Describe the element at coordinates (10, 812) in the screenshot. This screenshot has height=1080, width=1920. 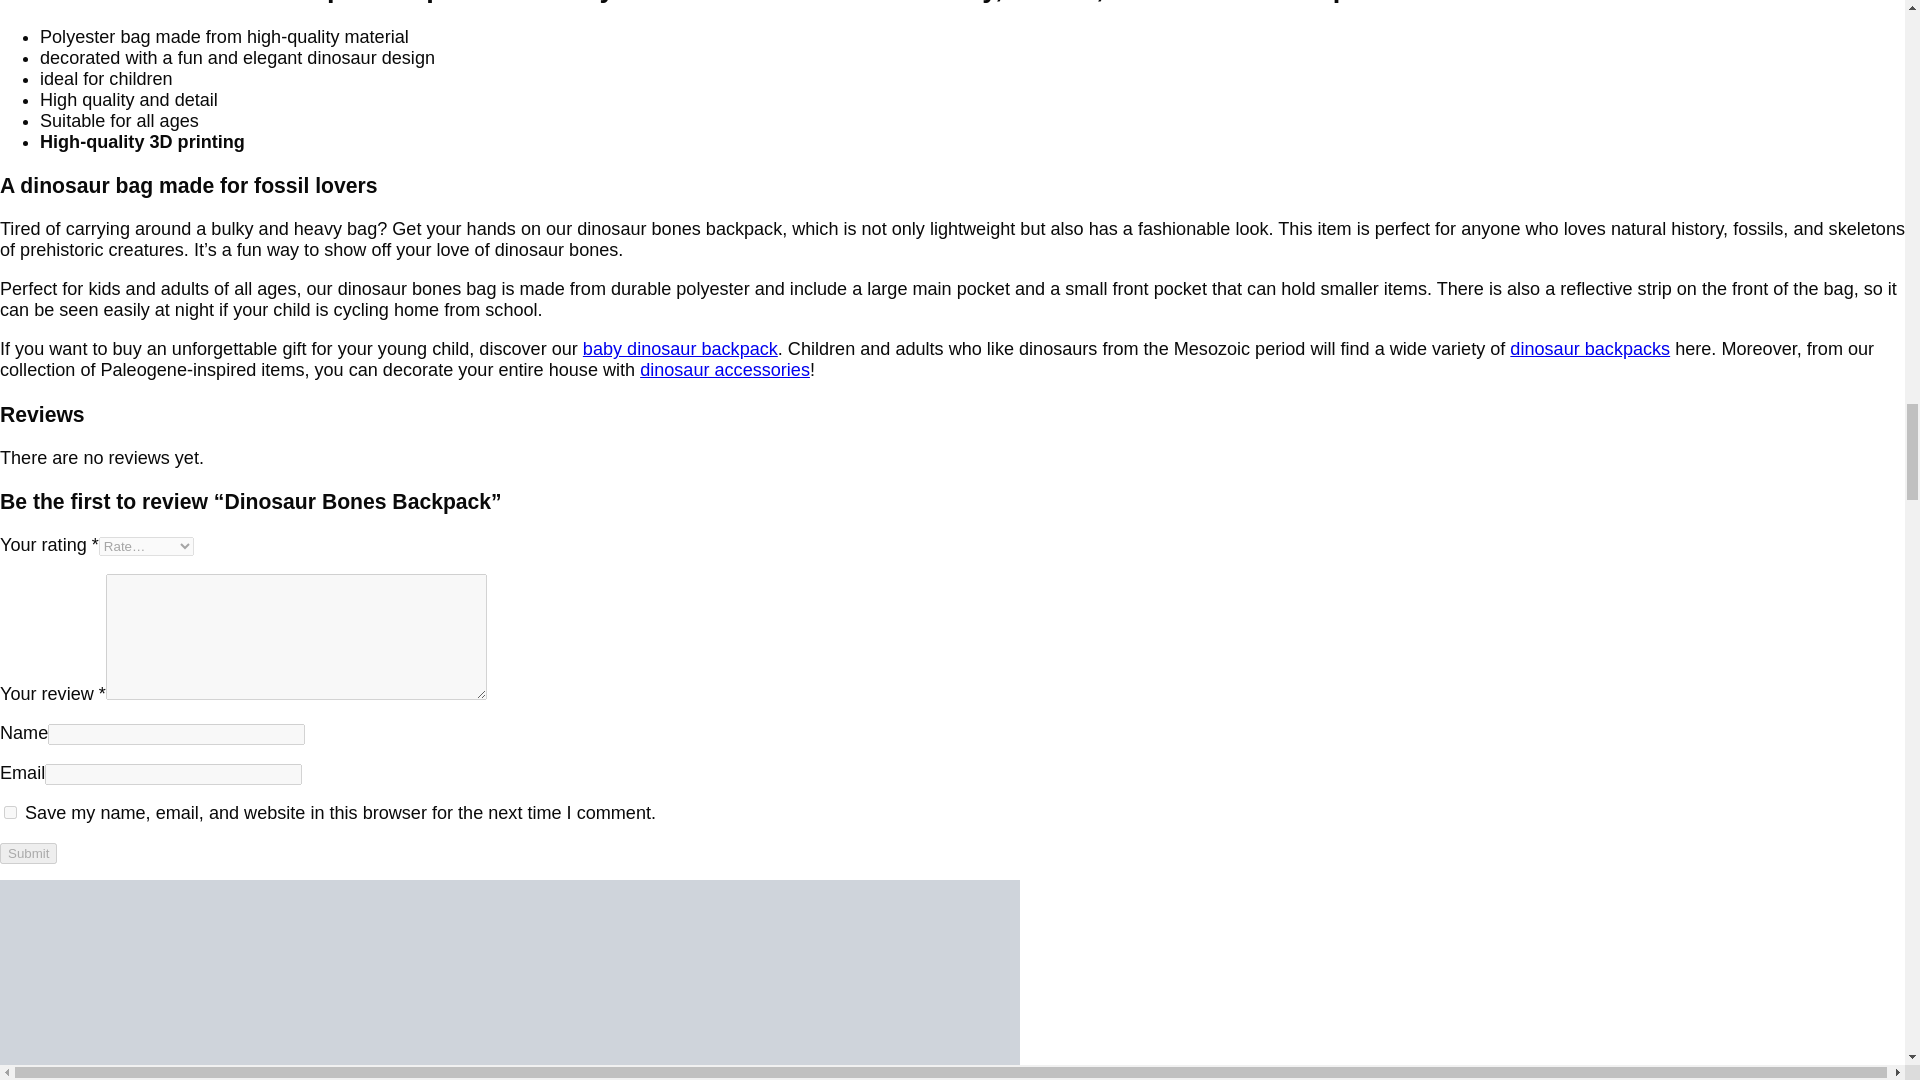
I see `yes` at that location.